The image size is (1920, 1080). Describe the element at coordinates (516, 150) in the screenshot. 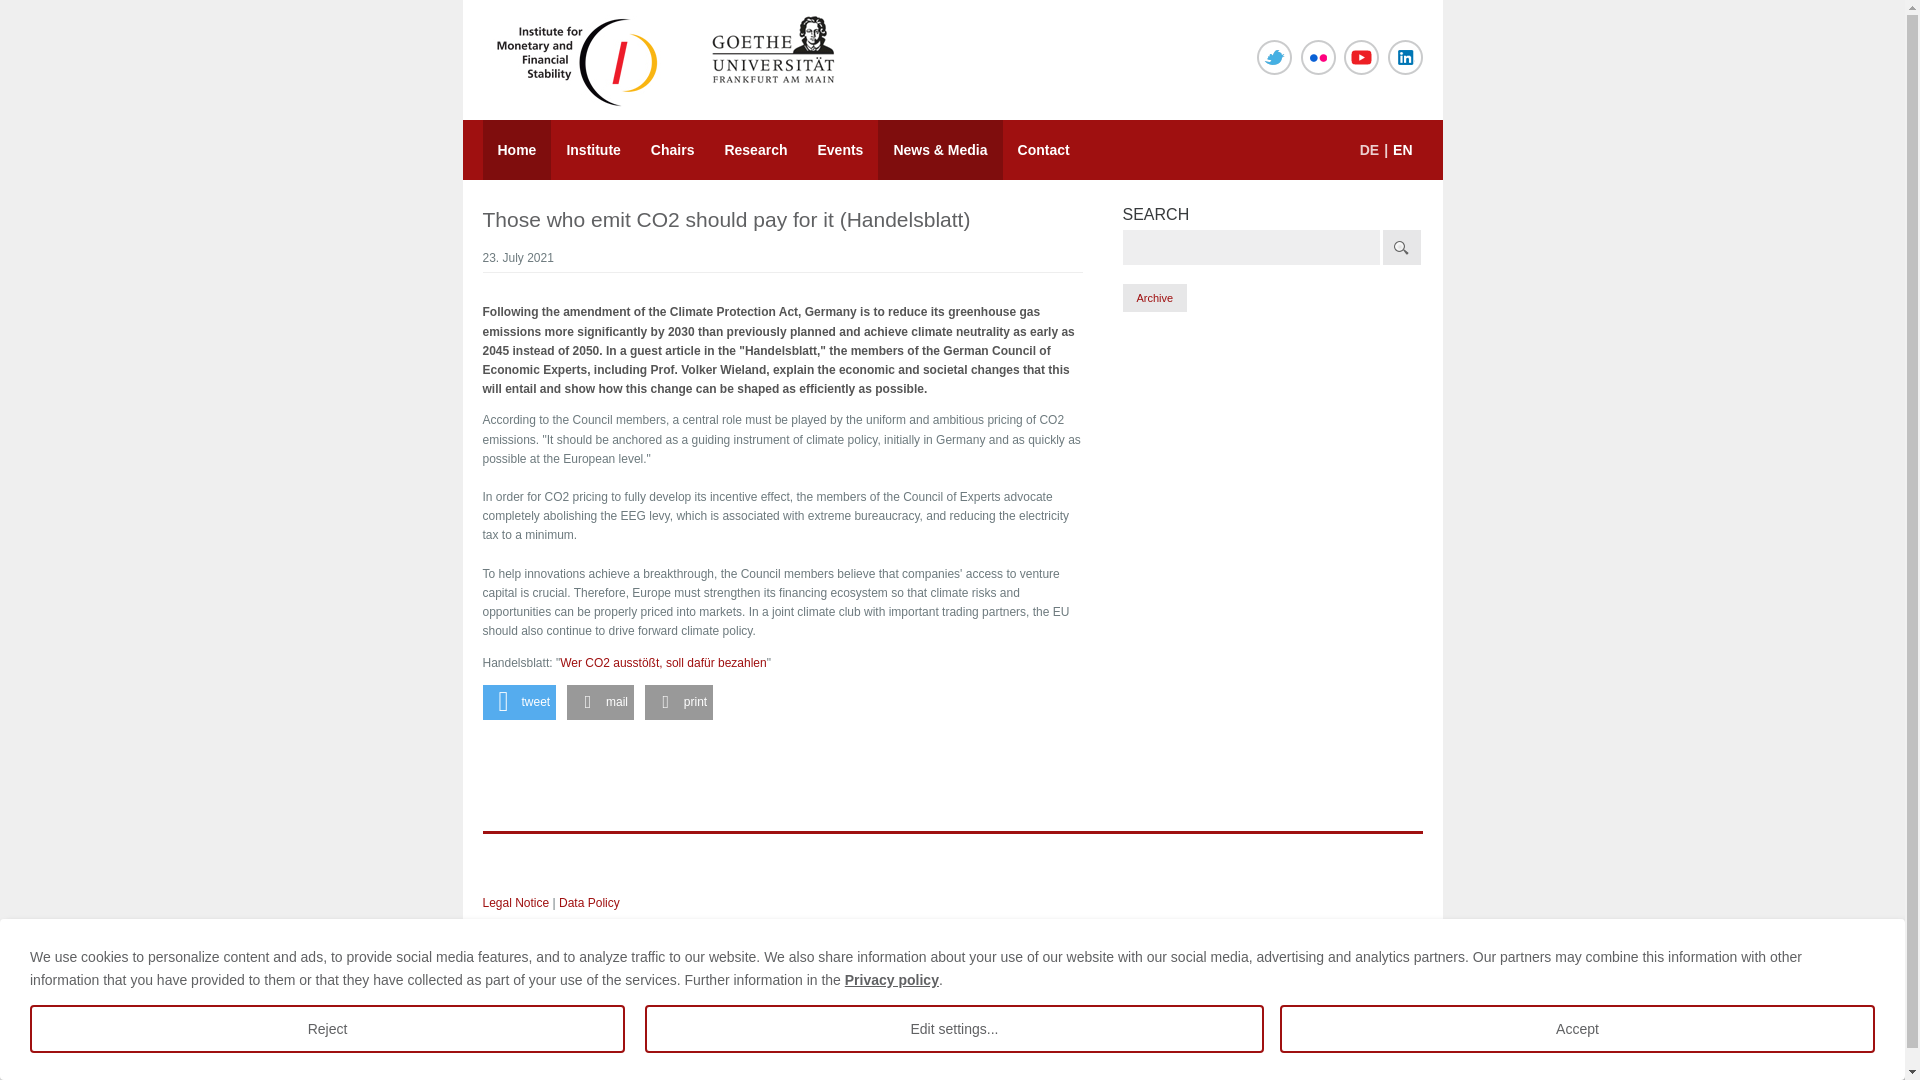

I see `Home` at that location.